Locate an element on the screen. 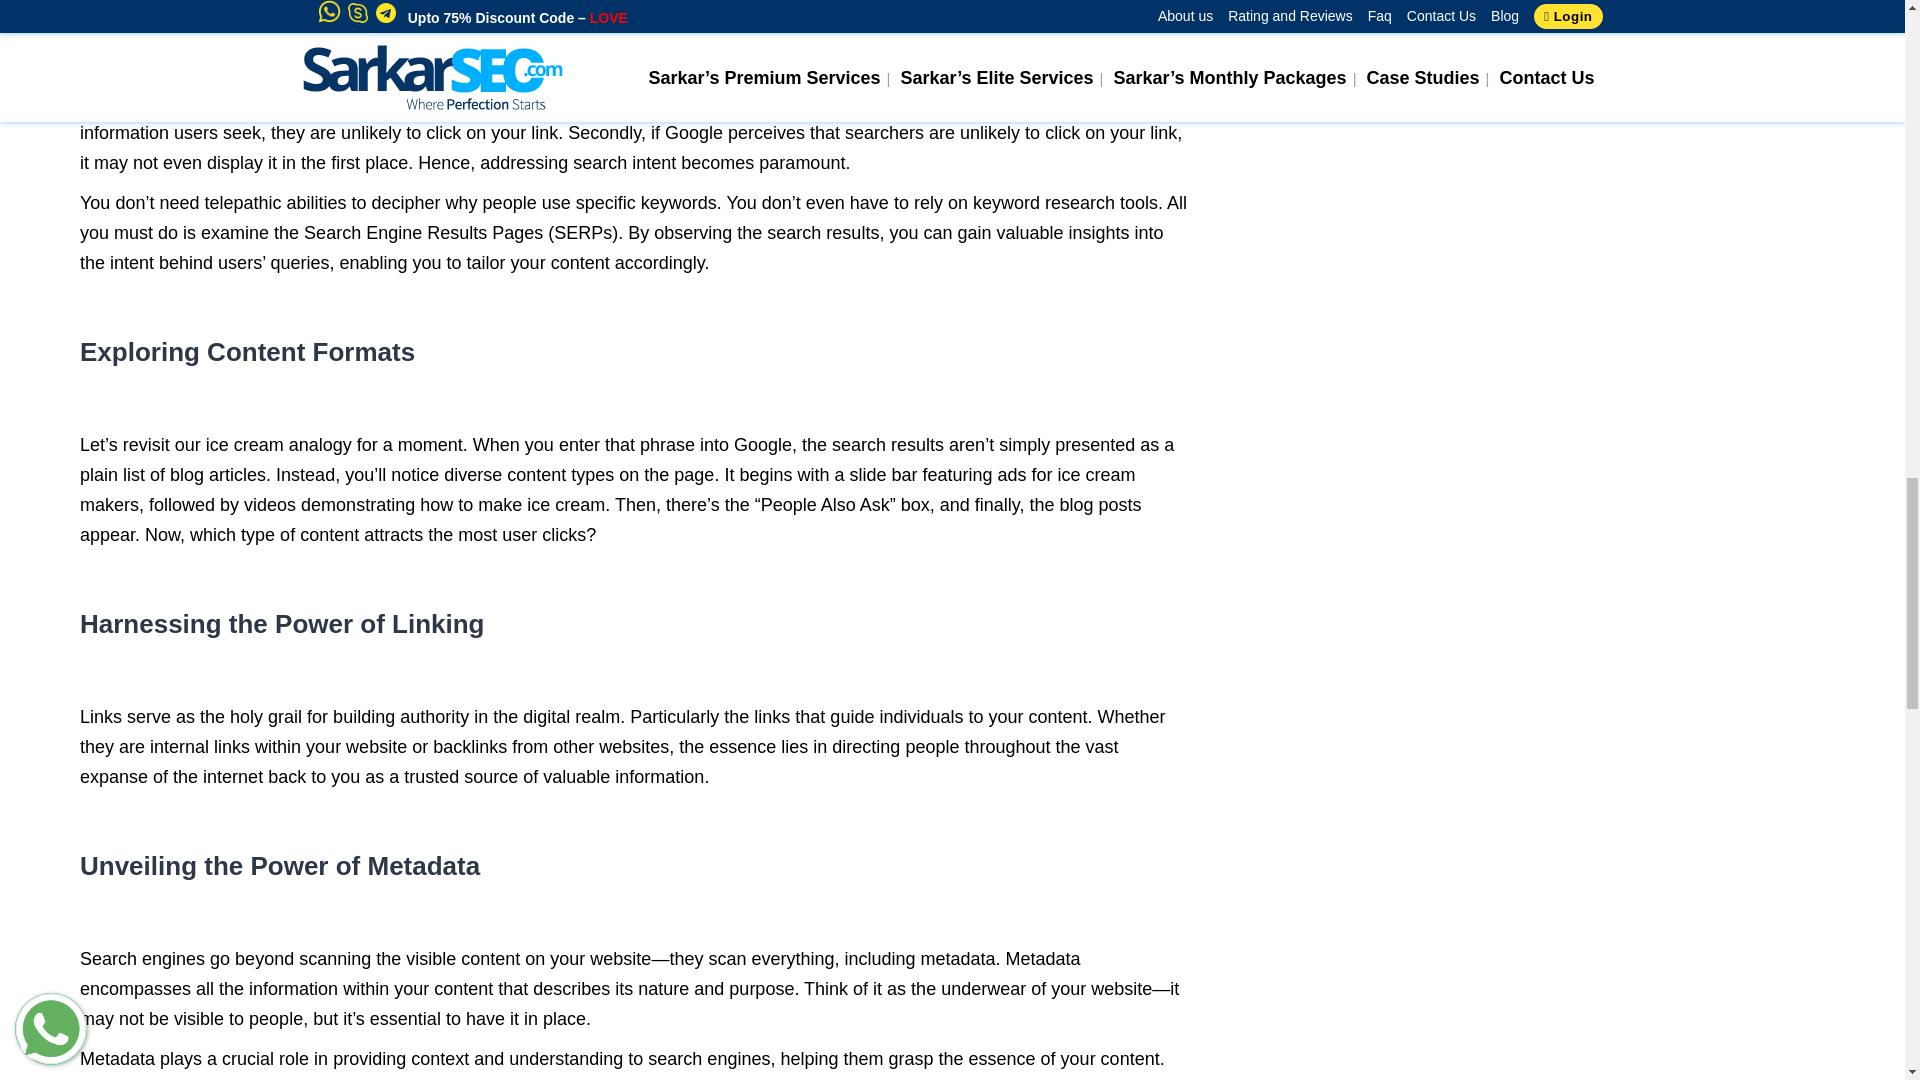 This screenshot has height=1080, width=1920. Twitter is located at coordinates (1403, 24).